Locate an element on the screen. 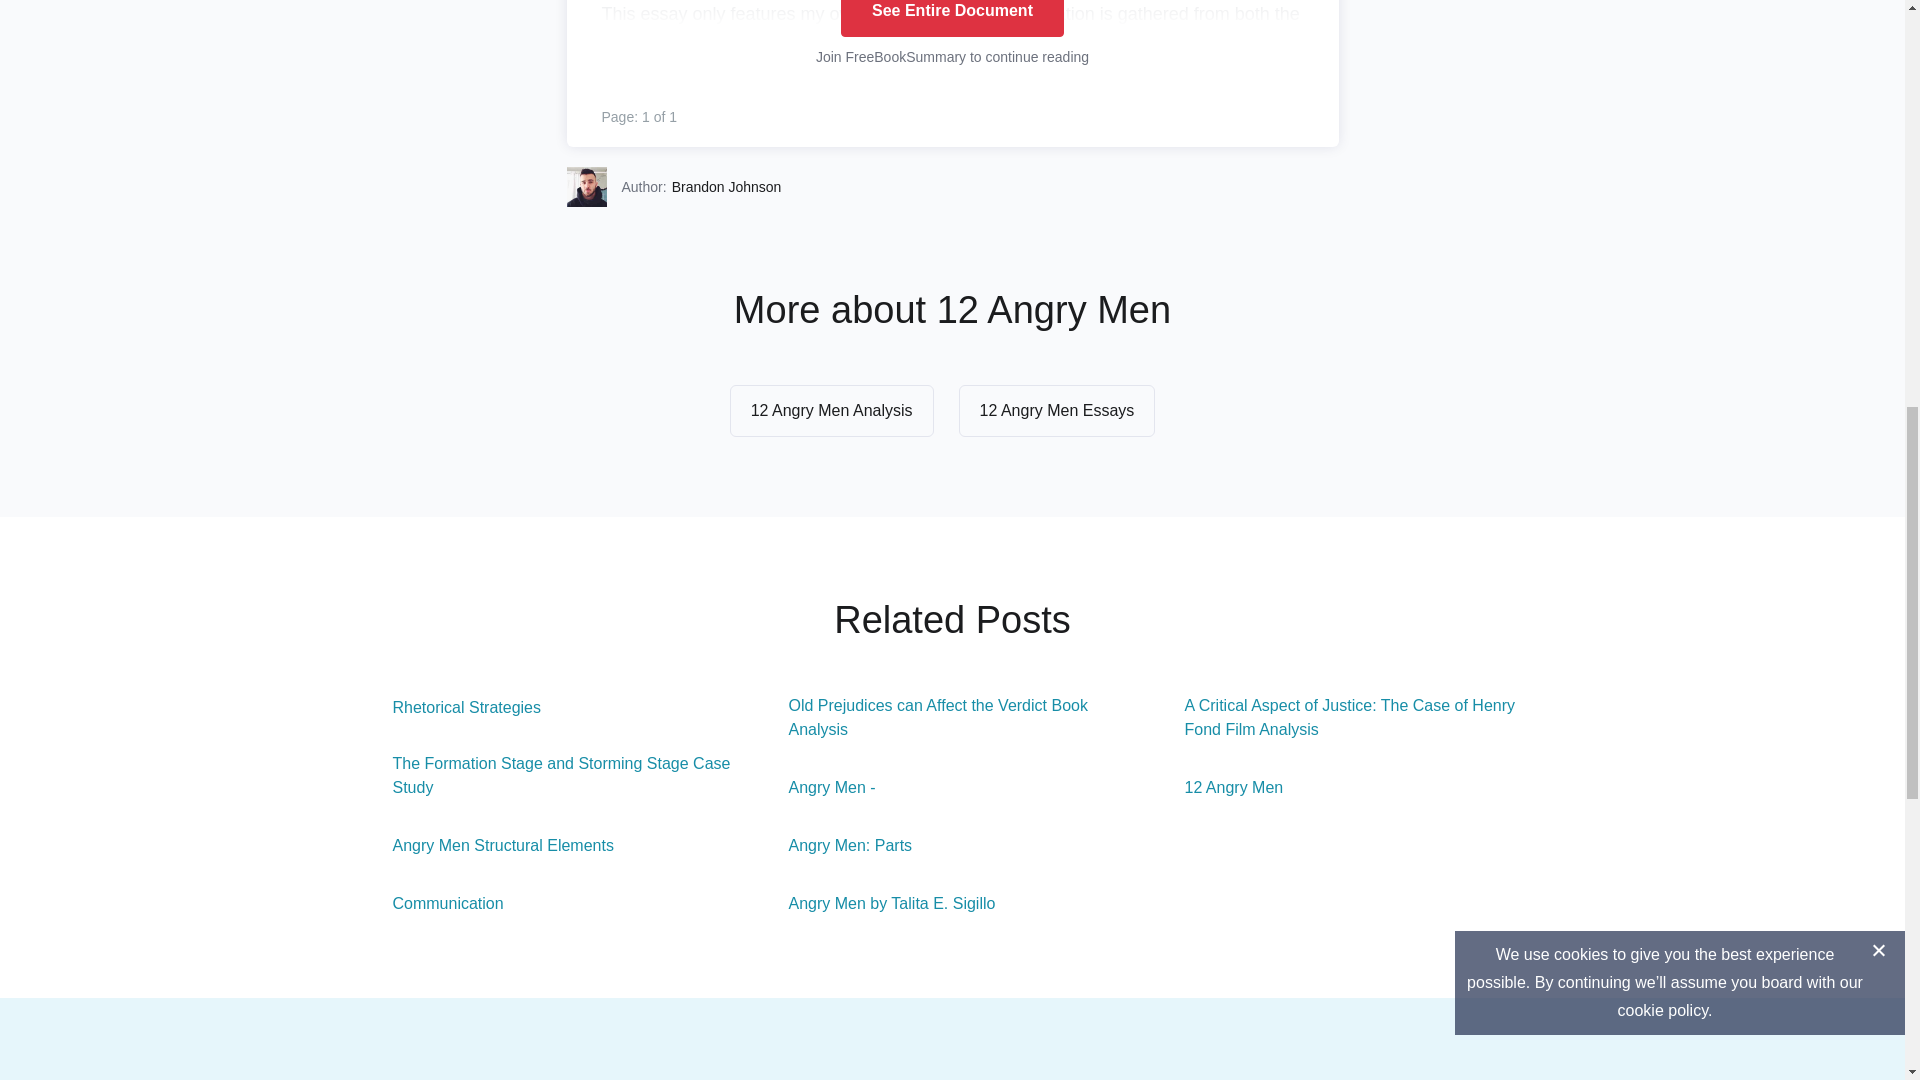 The image size is (1920, 1080). 12 Angry Men Essays is located at coordinates (1056, 410).